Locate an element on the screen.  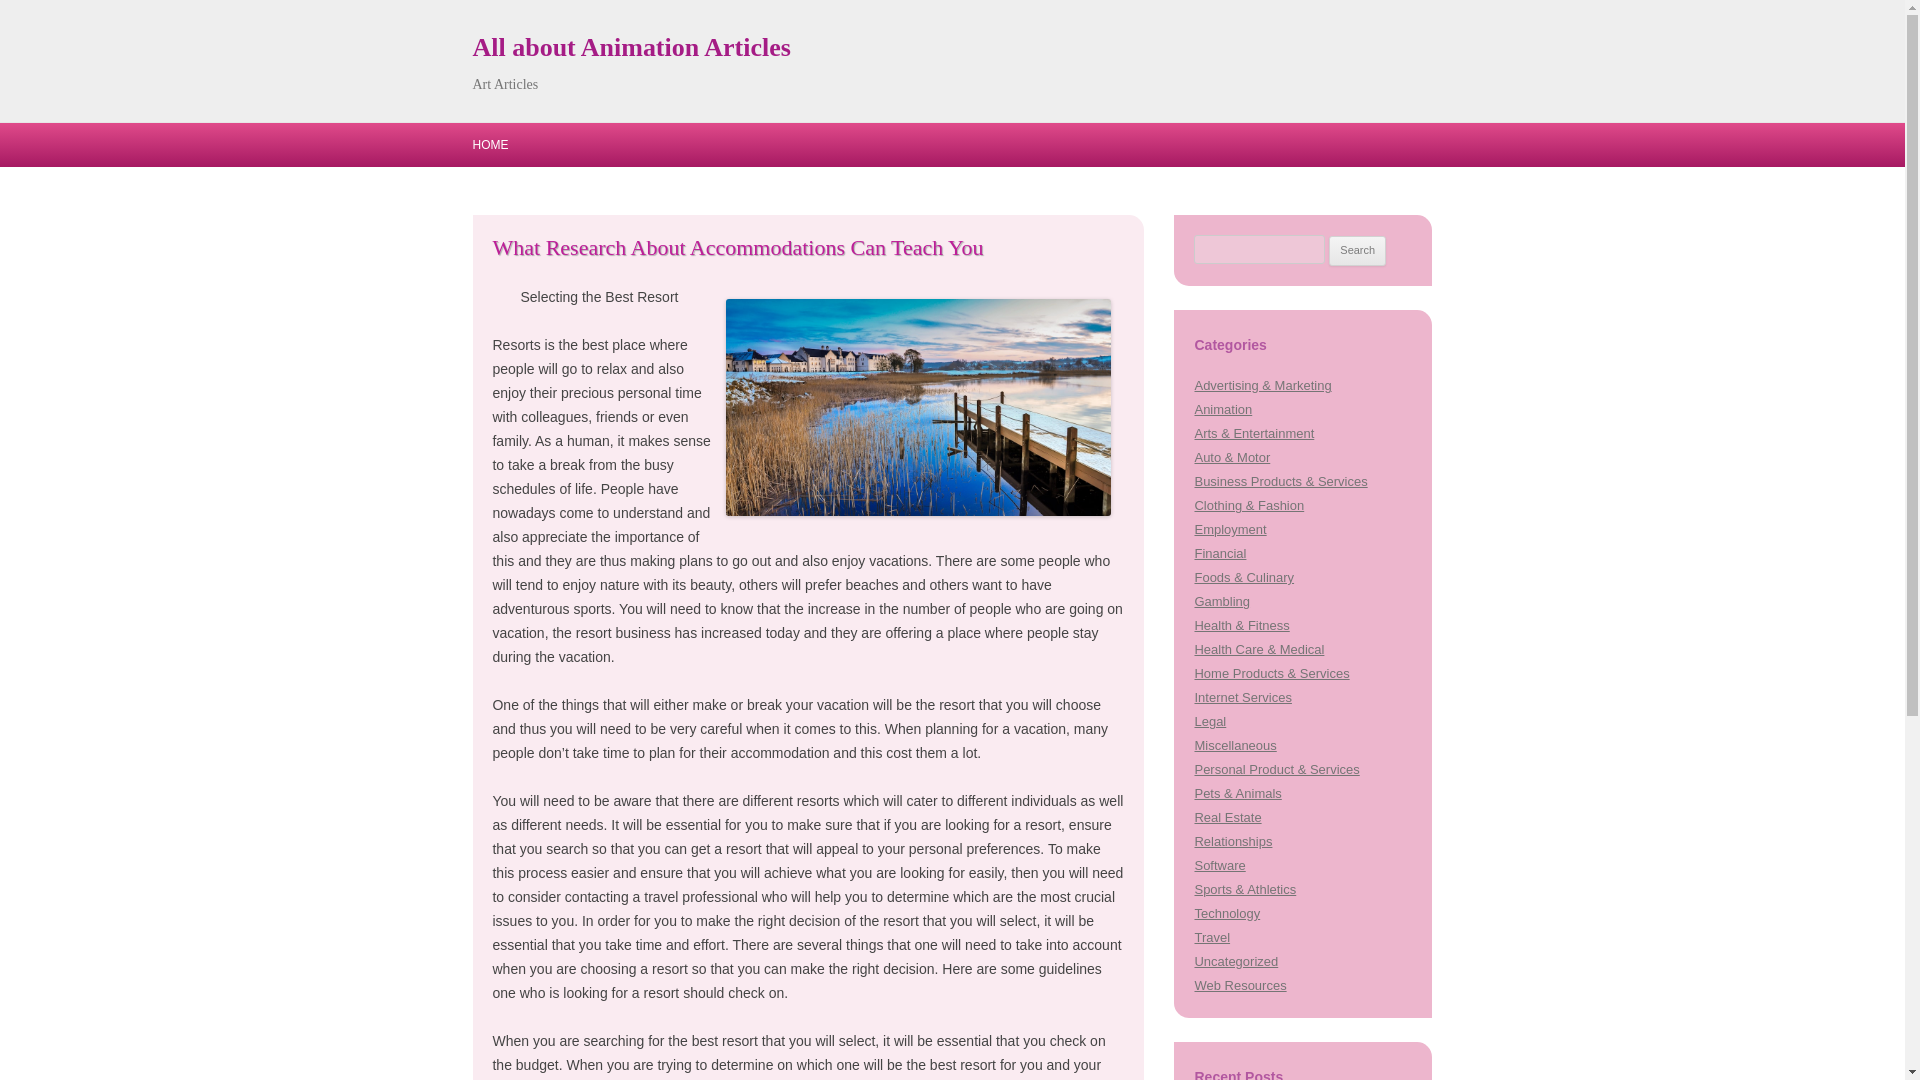
Travel is located at coordinates (1212, 937).